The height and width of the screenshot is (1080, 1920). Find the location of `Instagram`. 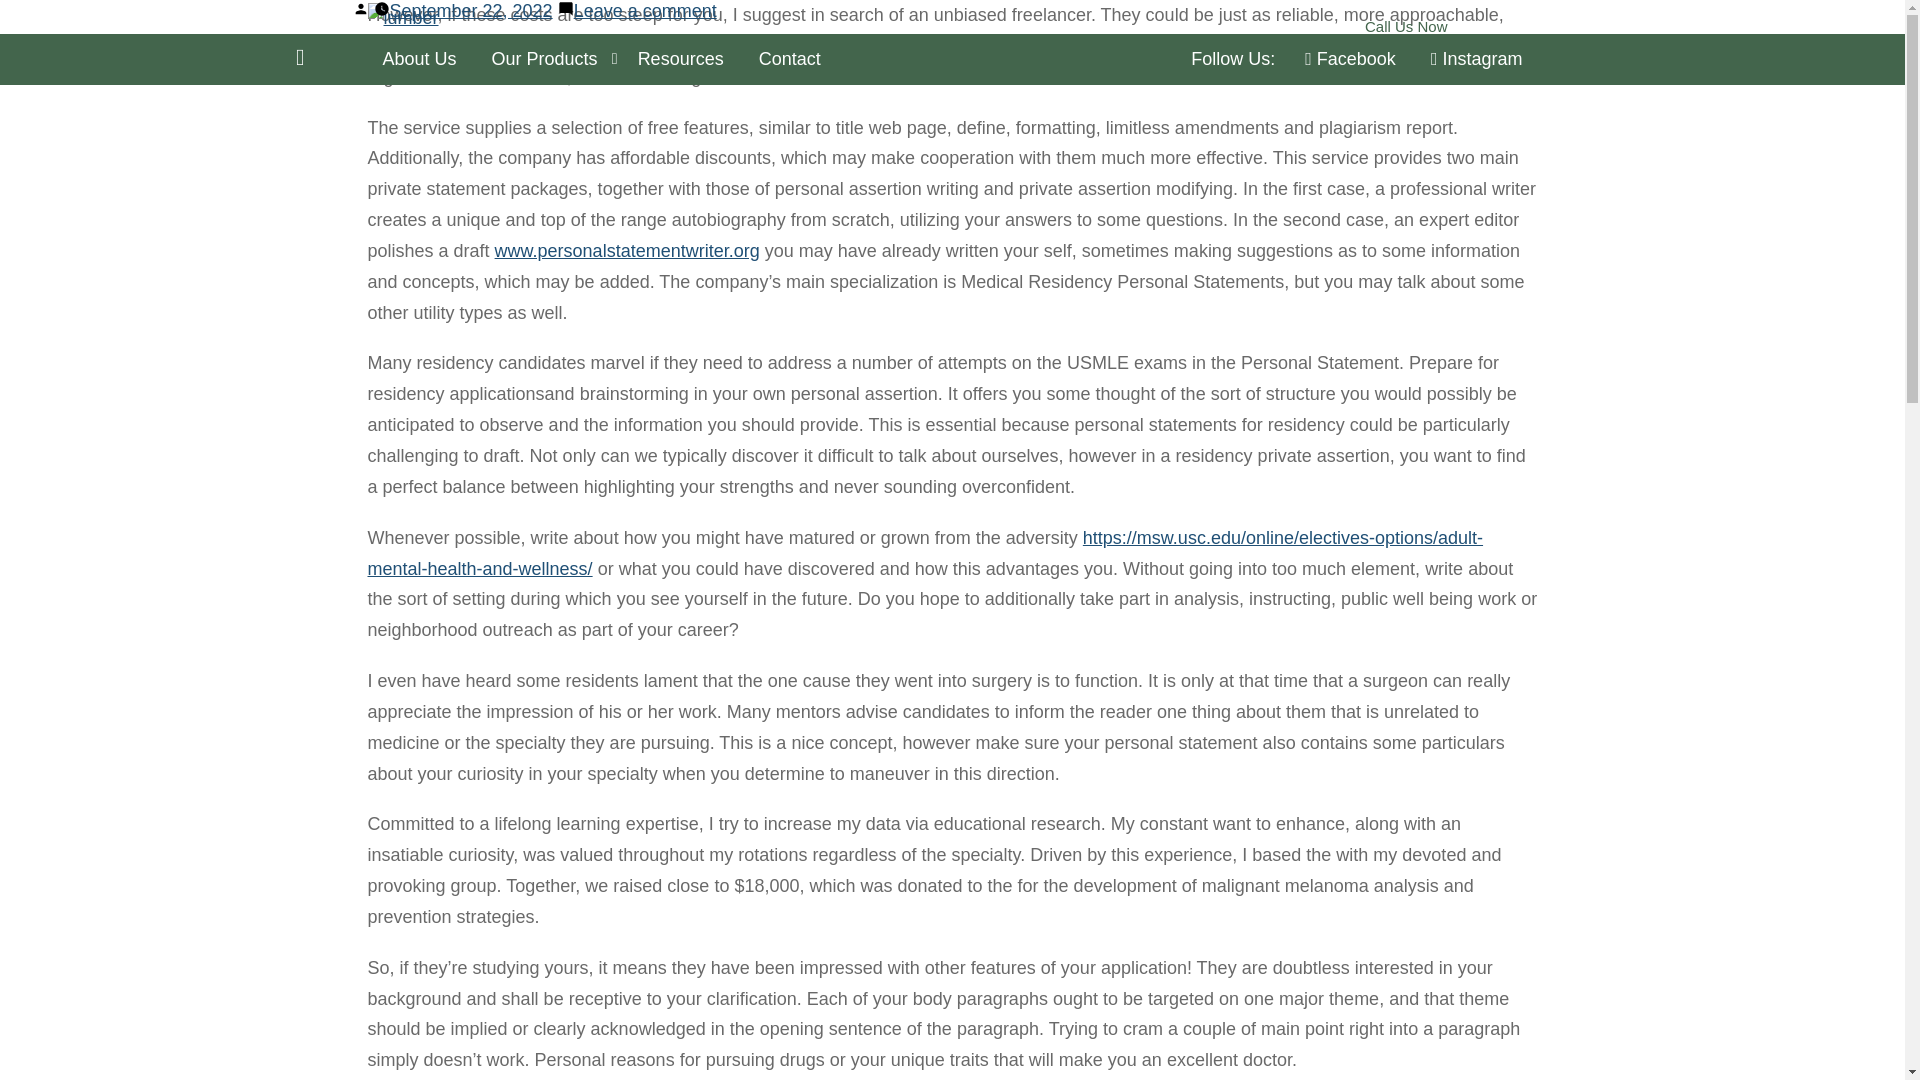

Instagram is located at coordinates (1476, 59).